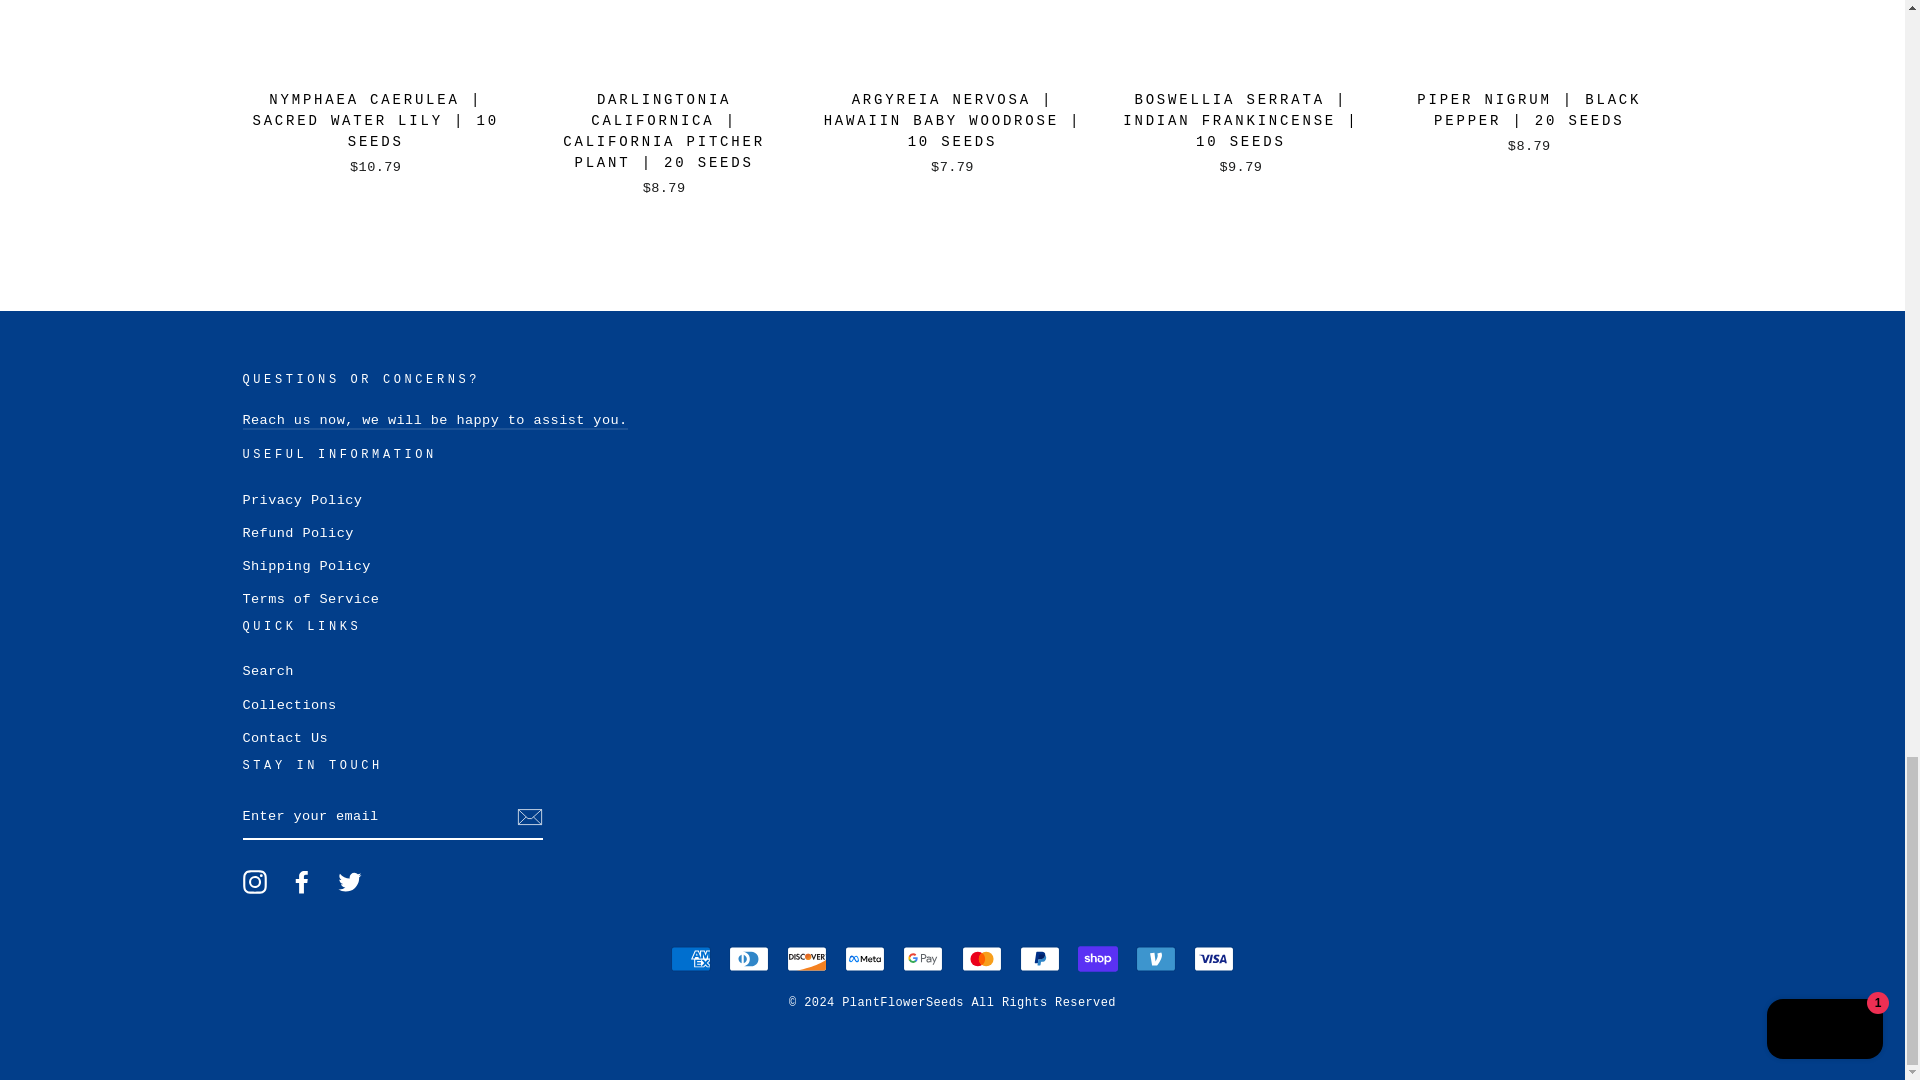  Describe the element at coordinates (690, 958) in the screenshot. I see `American Express` at that location.